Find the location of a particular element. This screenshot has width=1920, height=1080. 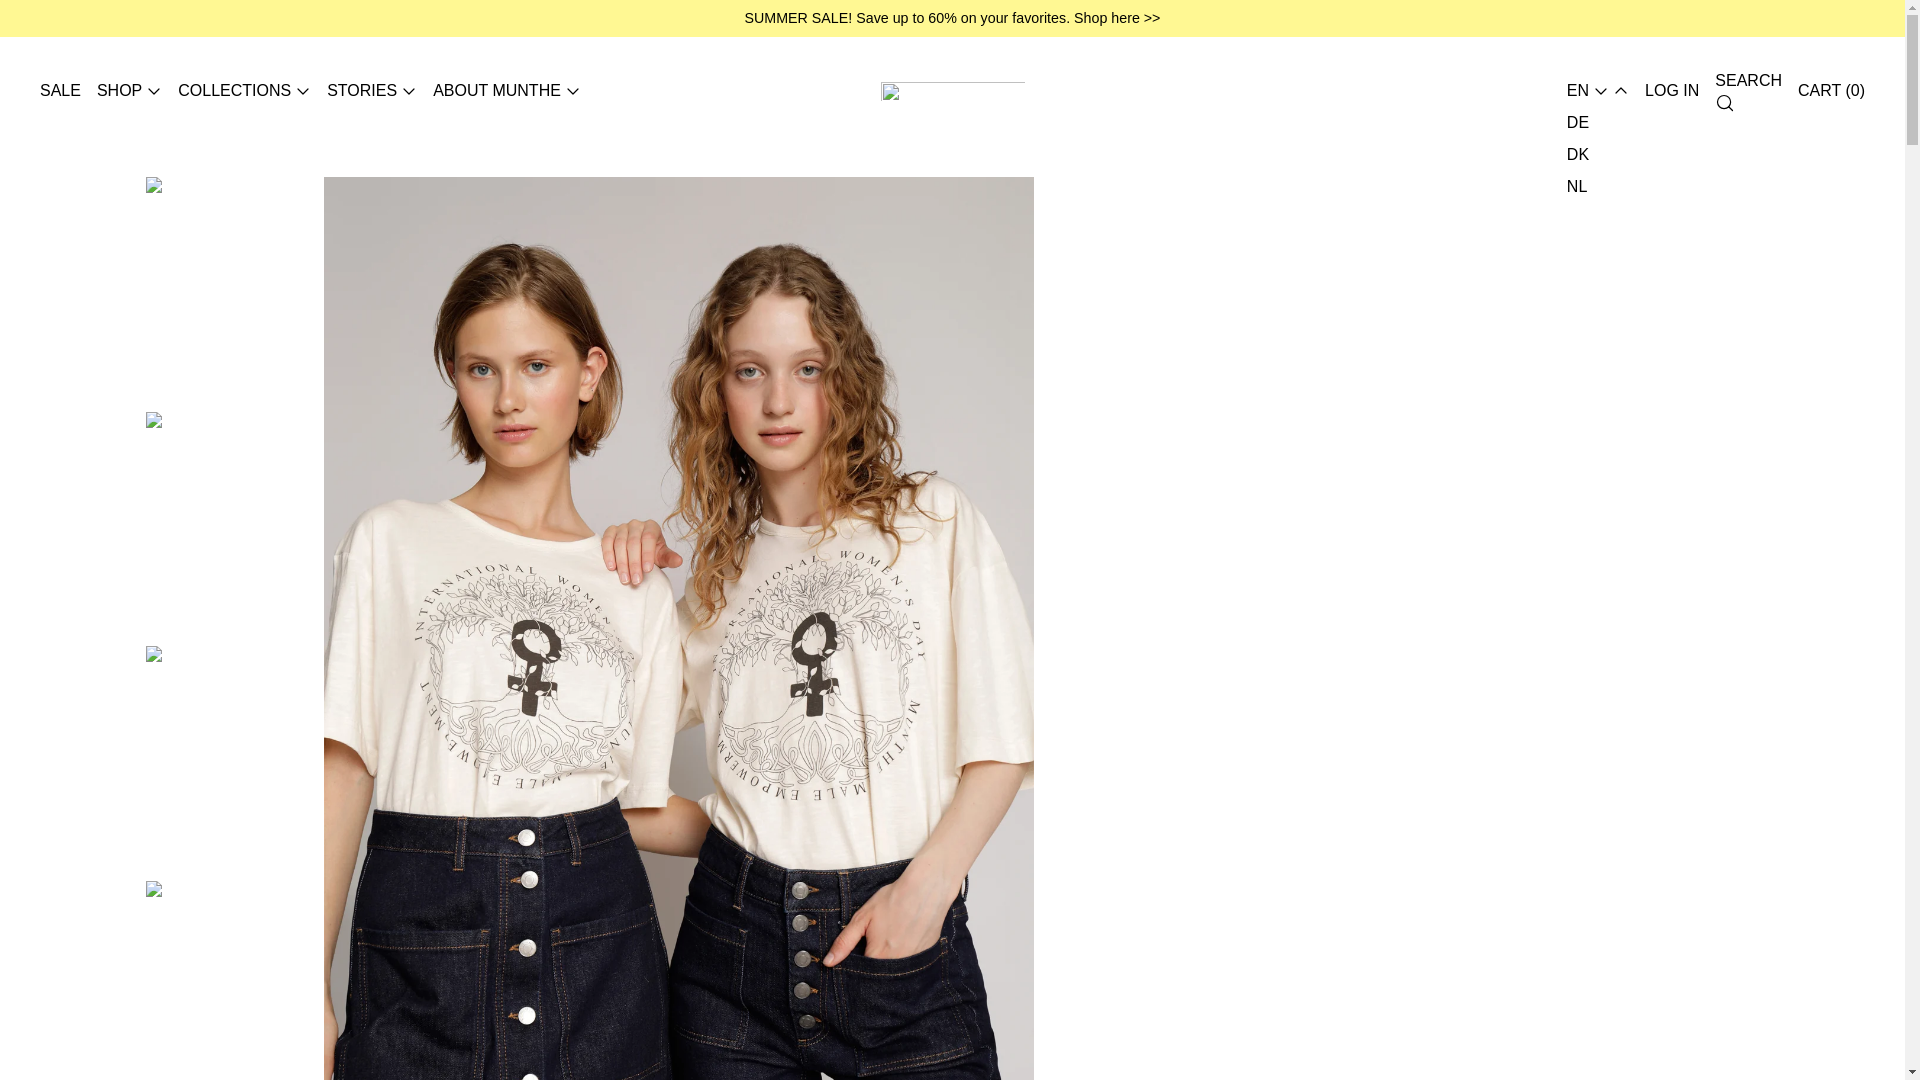

COLLECTIONS is located at coordinates (244, 90).